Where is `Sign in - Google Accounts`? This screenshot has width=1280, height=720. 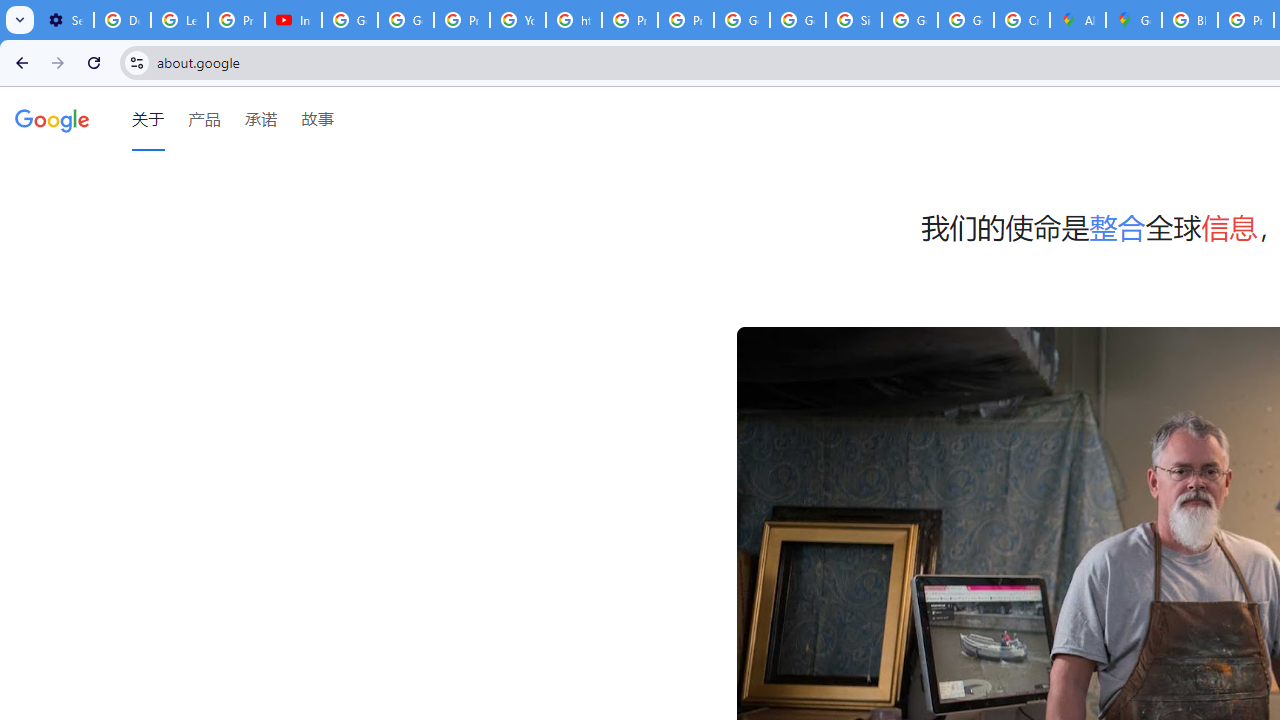
Sign in - Google Accounts is located at coordinates (853, 20).